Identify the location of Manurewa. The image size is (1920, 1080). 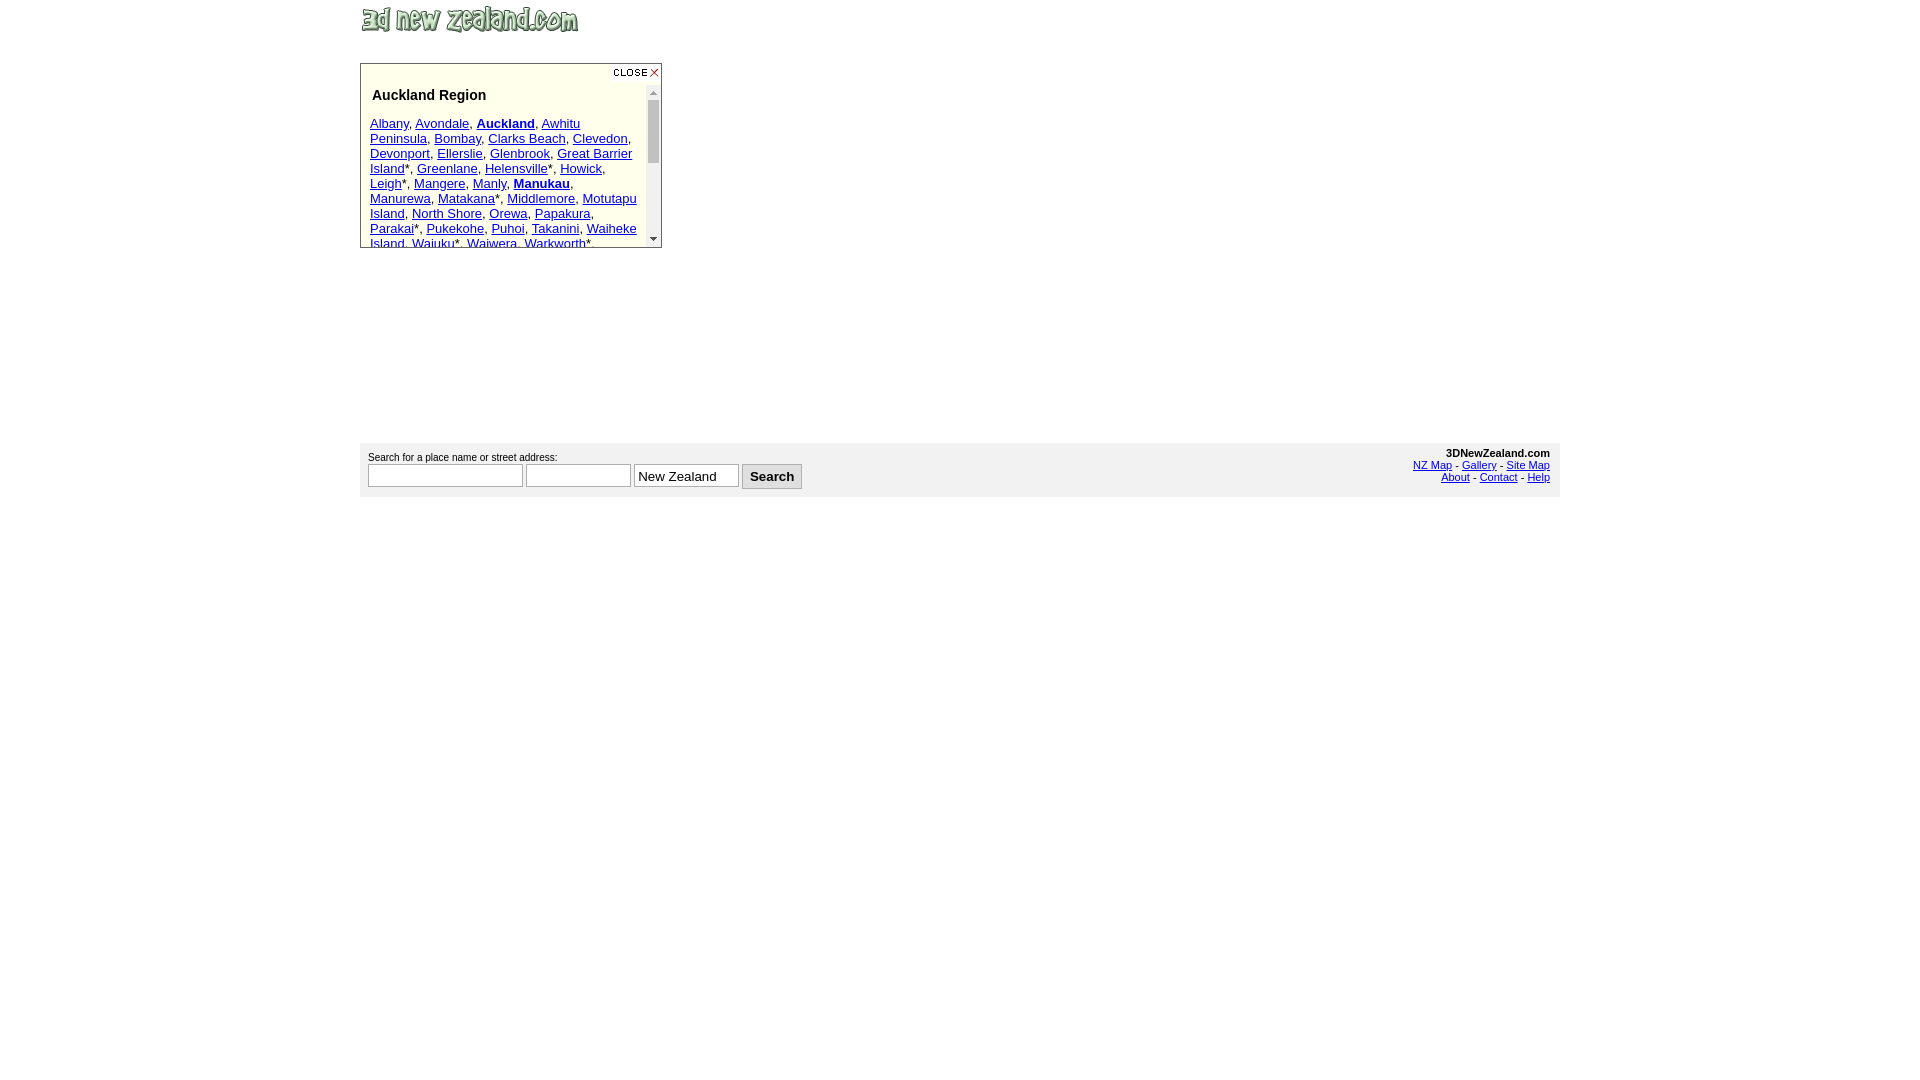
(400, 198).